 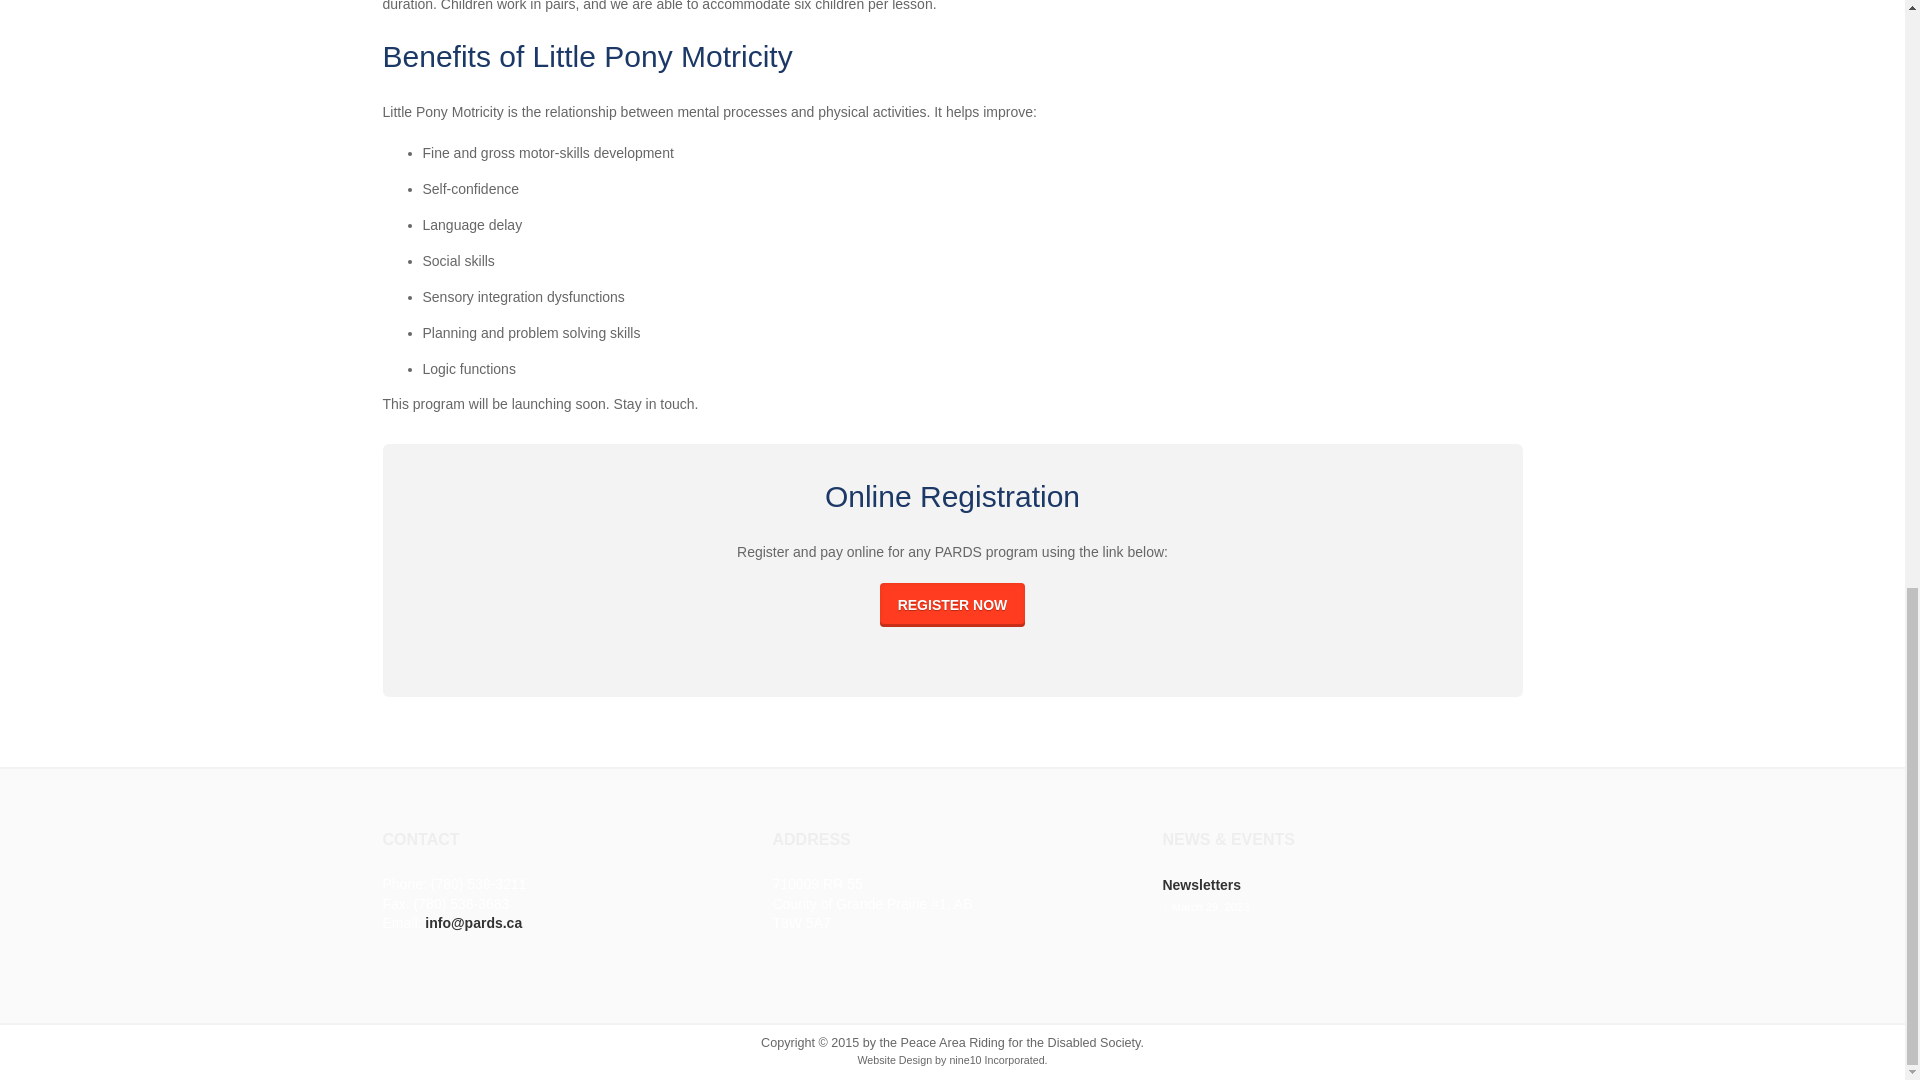 I want to click on Newsletters, so click(x=1200, y=884).